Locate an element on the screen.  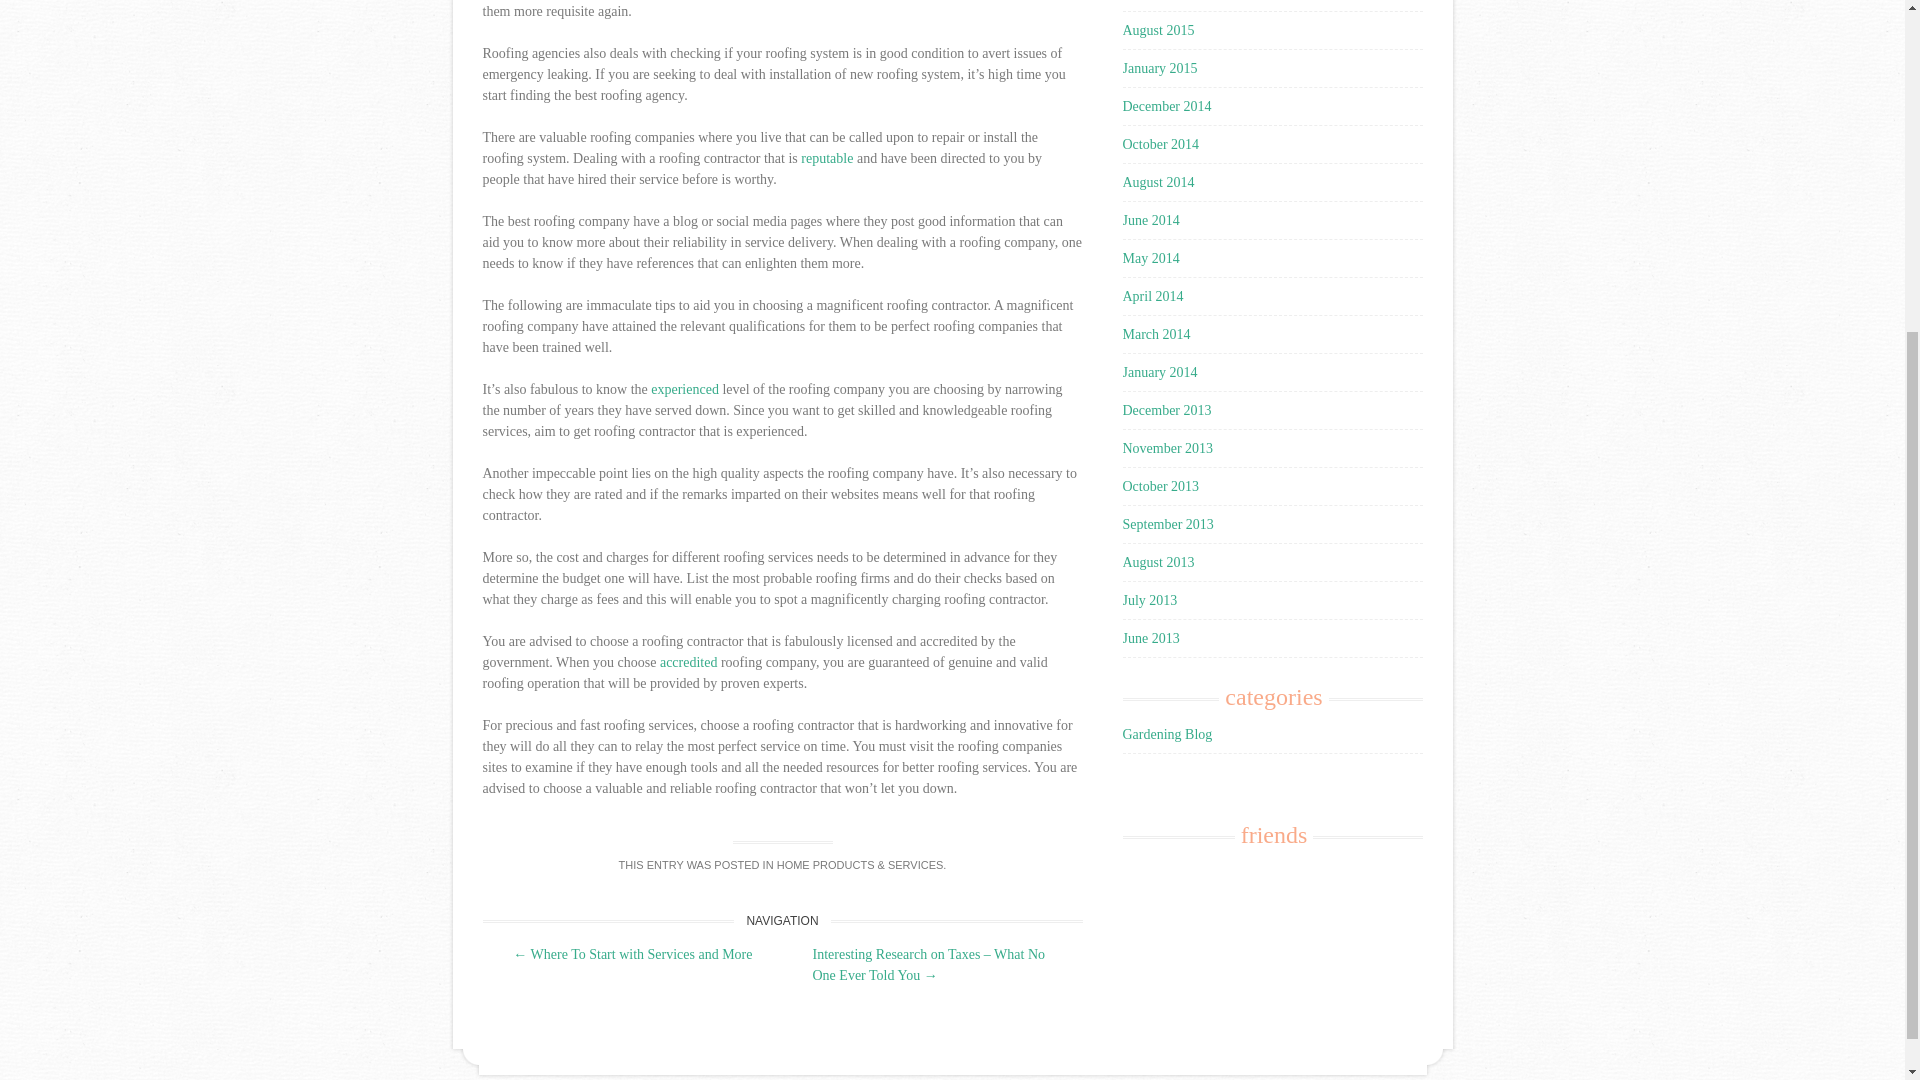
November 2013 is located at coordinates (1167, 448).